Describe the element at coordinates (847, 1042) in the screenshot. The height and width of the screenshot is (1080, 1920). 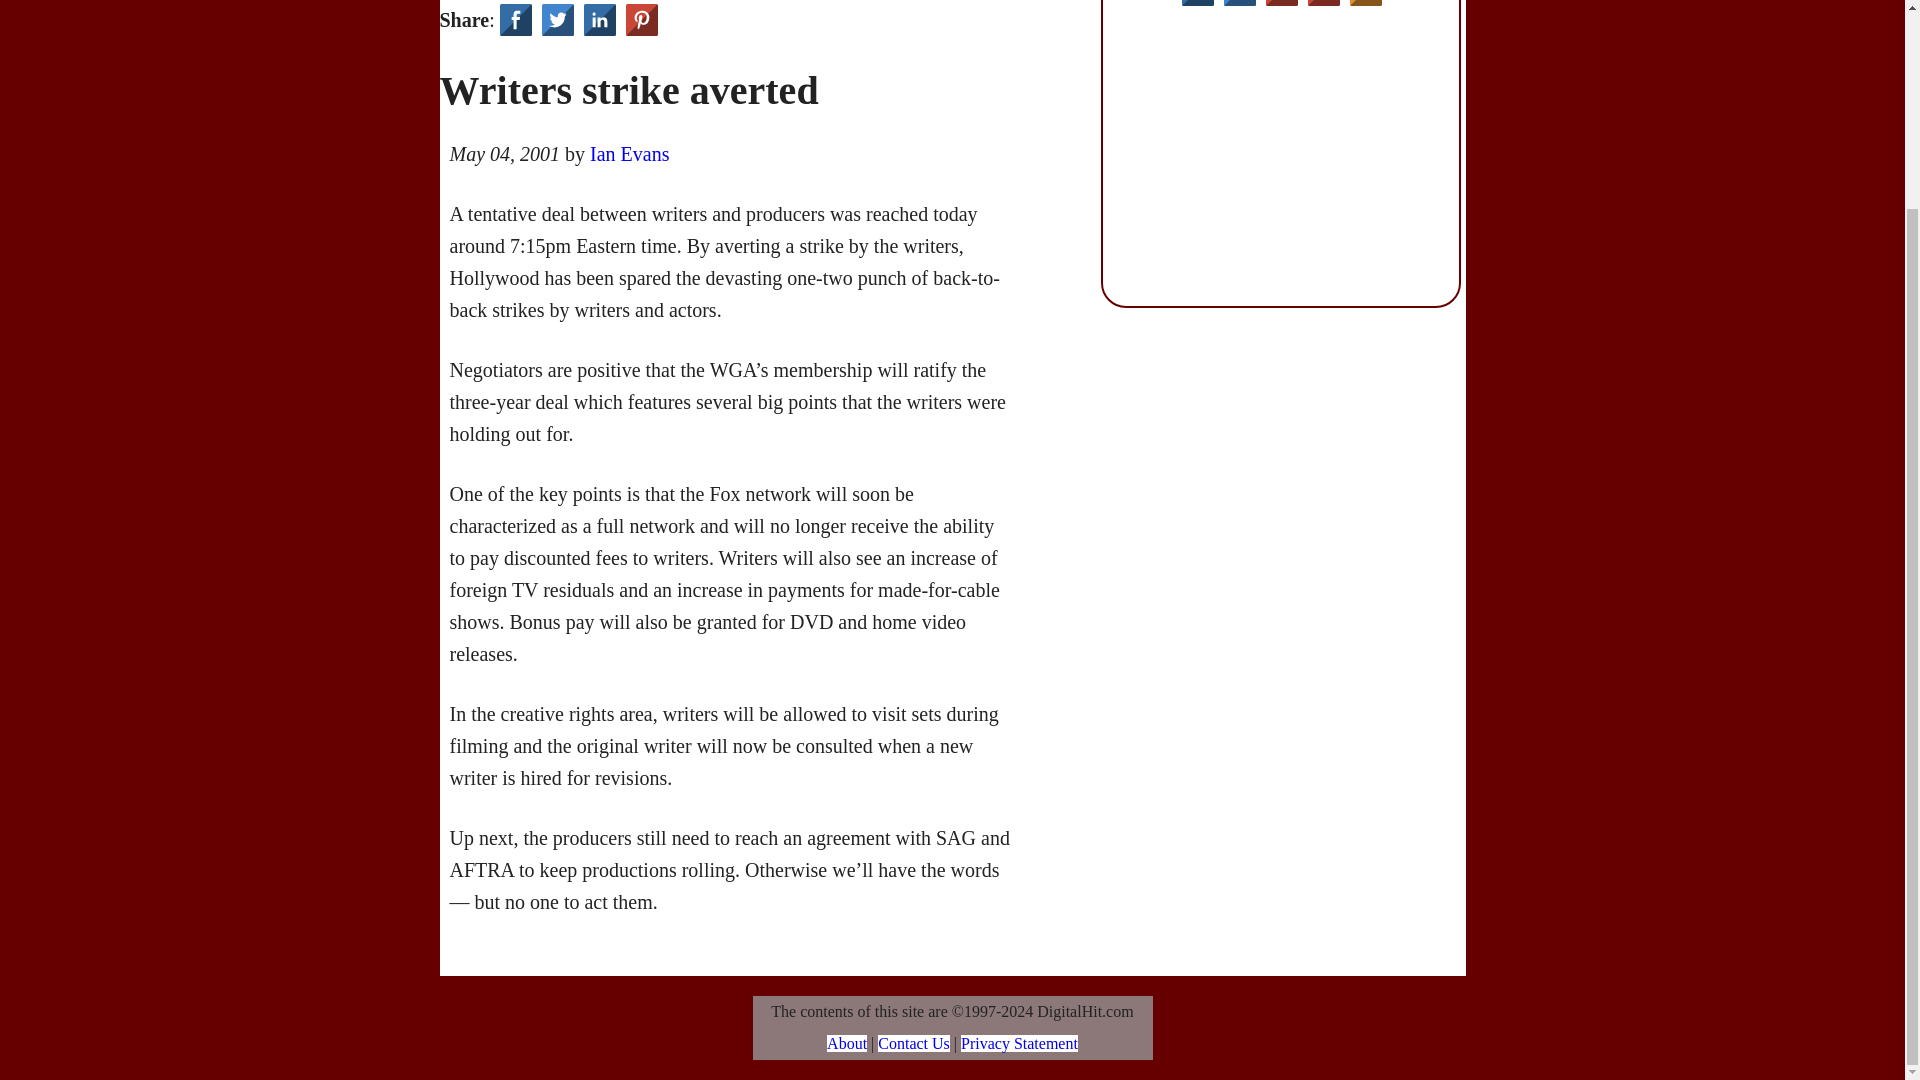
I see `About` at that location.